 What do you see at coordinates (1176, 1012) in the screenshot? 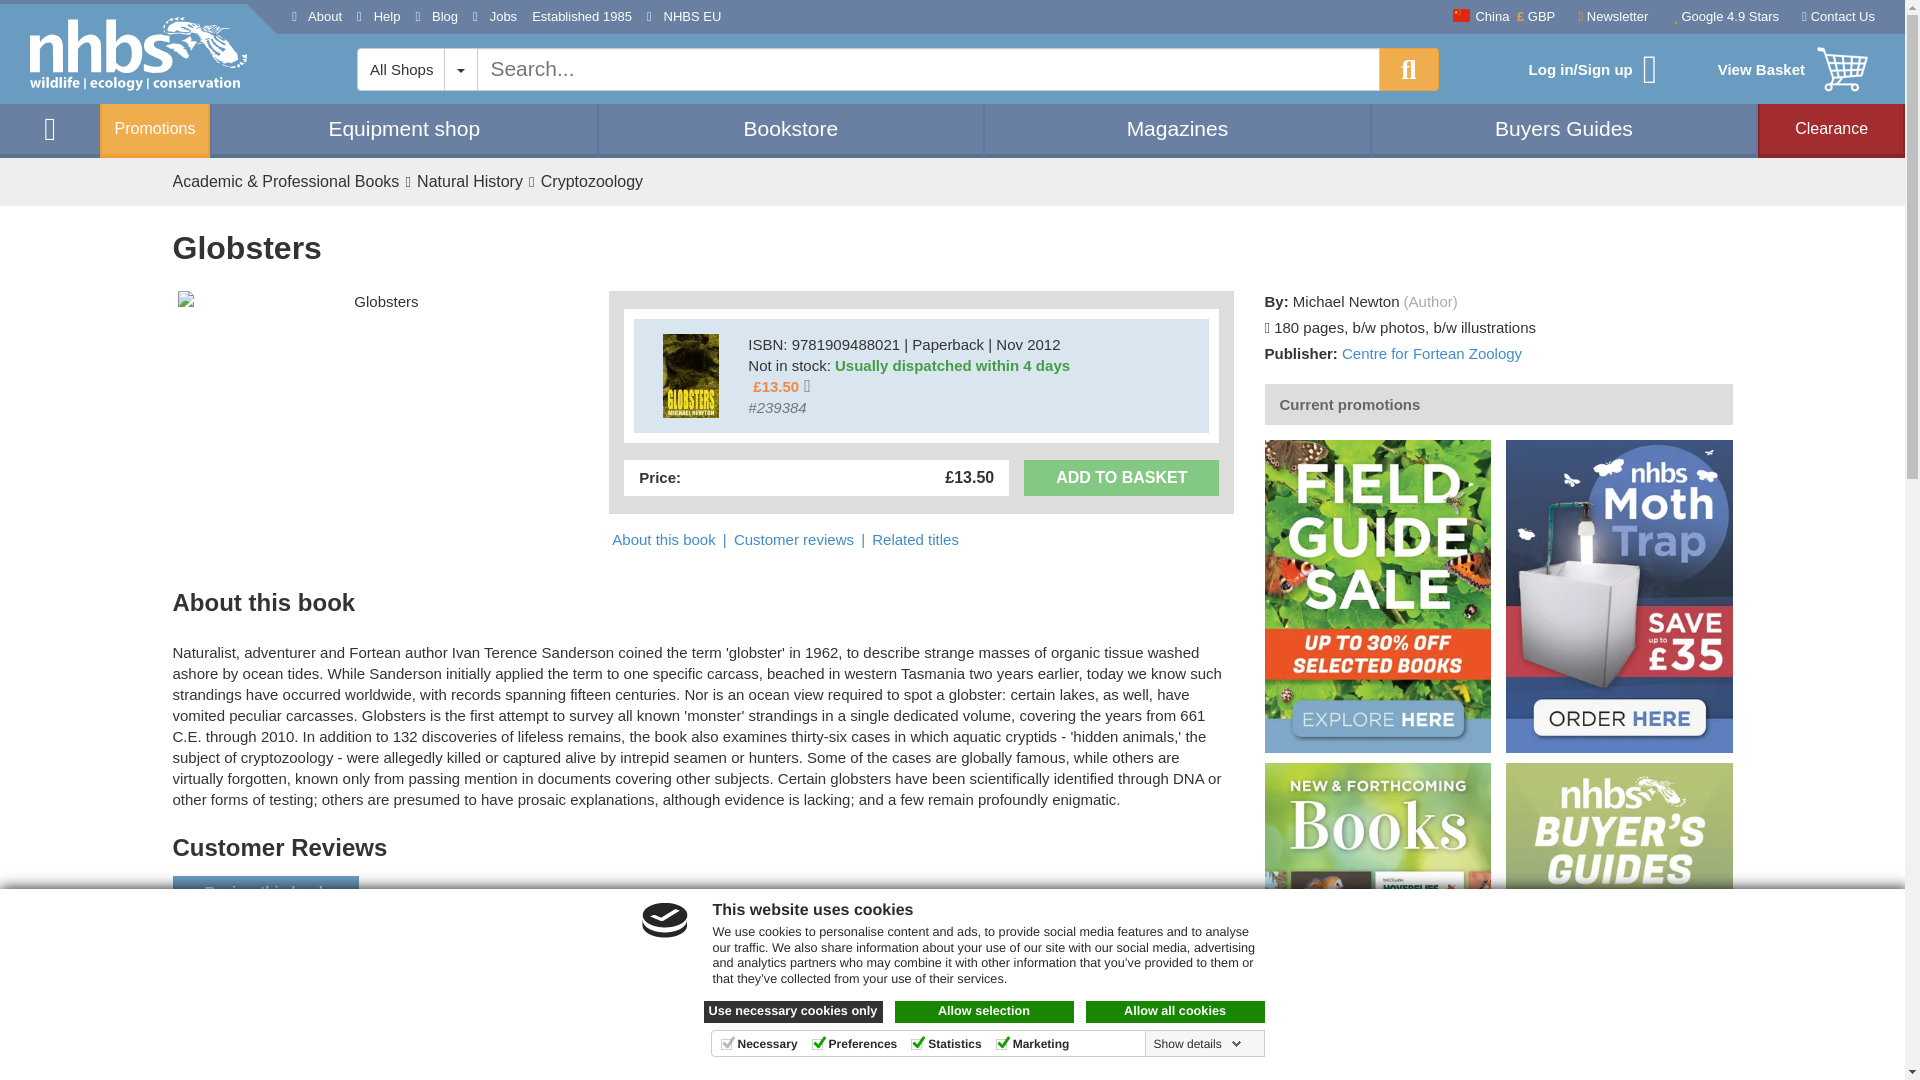
I see `Allow all cookies` at bounding box center [1176, 1012].